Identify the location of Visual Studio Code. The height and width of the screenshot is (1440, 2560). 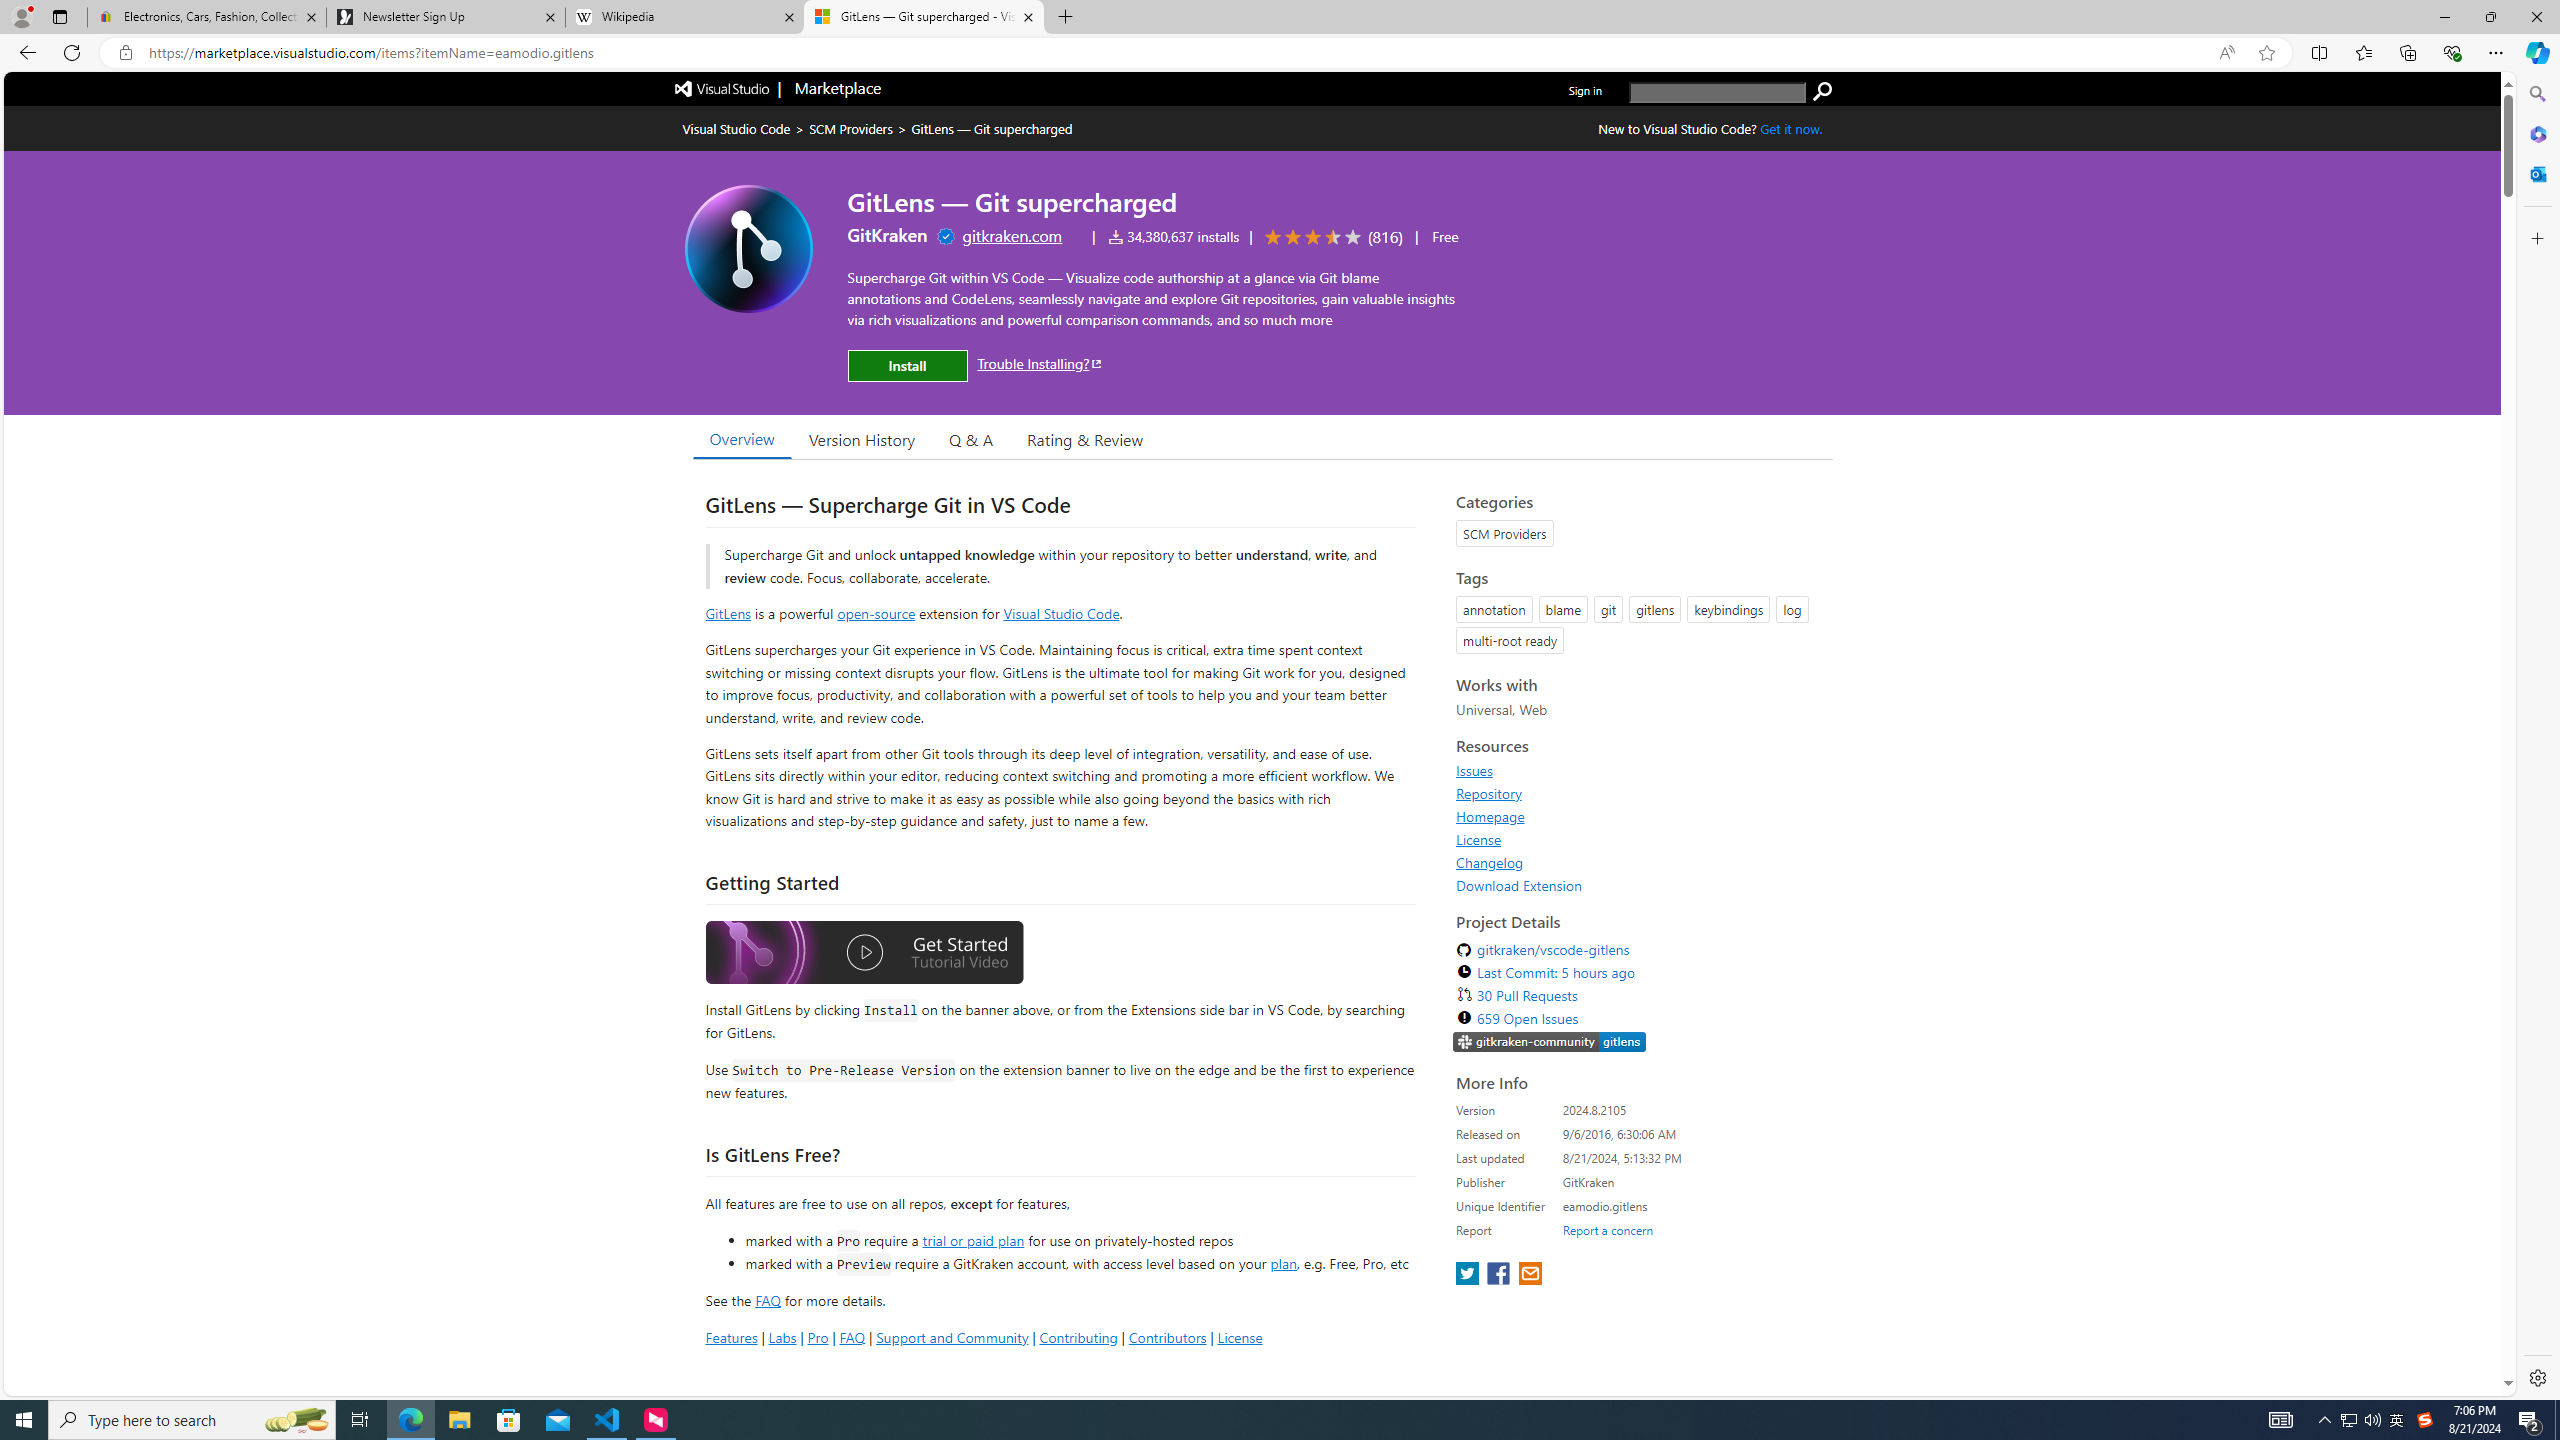
(1062, 613).